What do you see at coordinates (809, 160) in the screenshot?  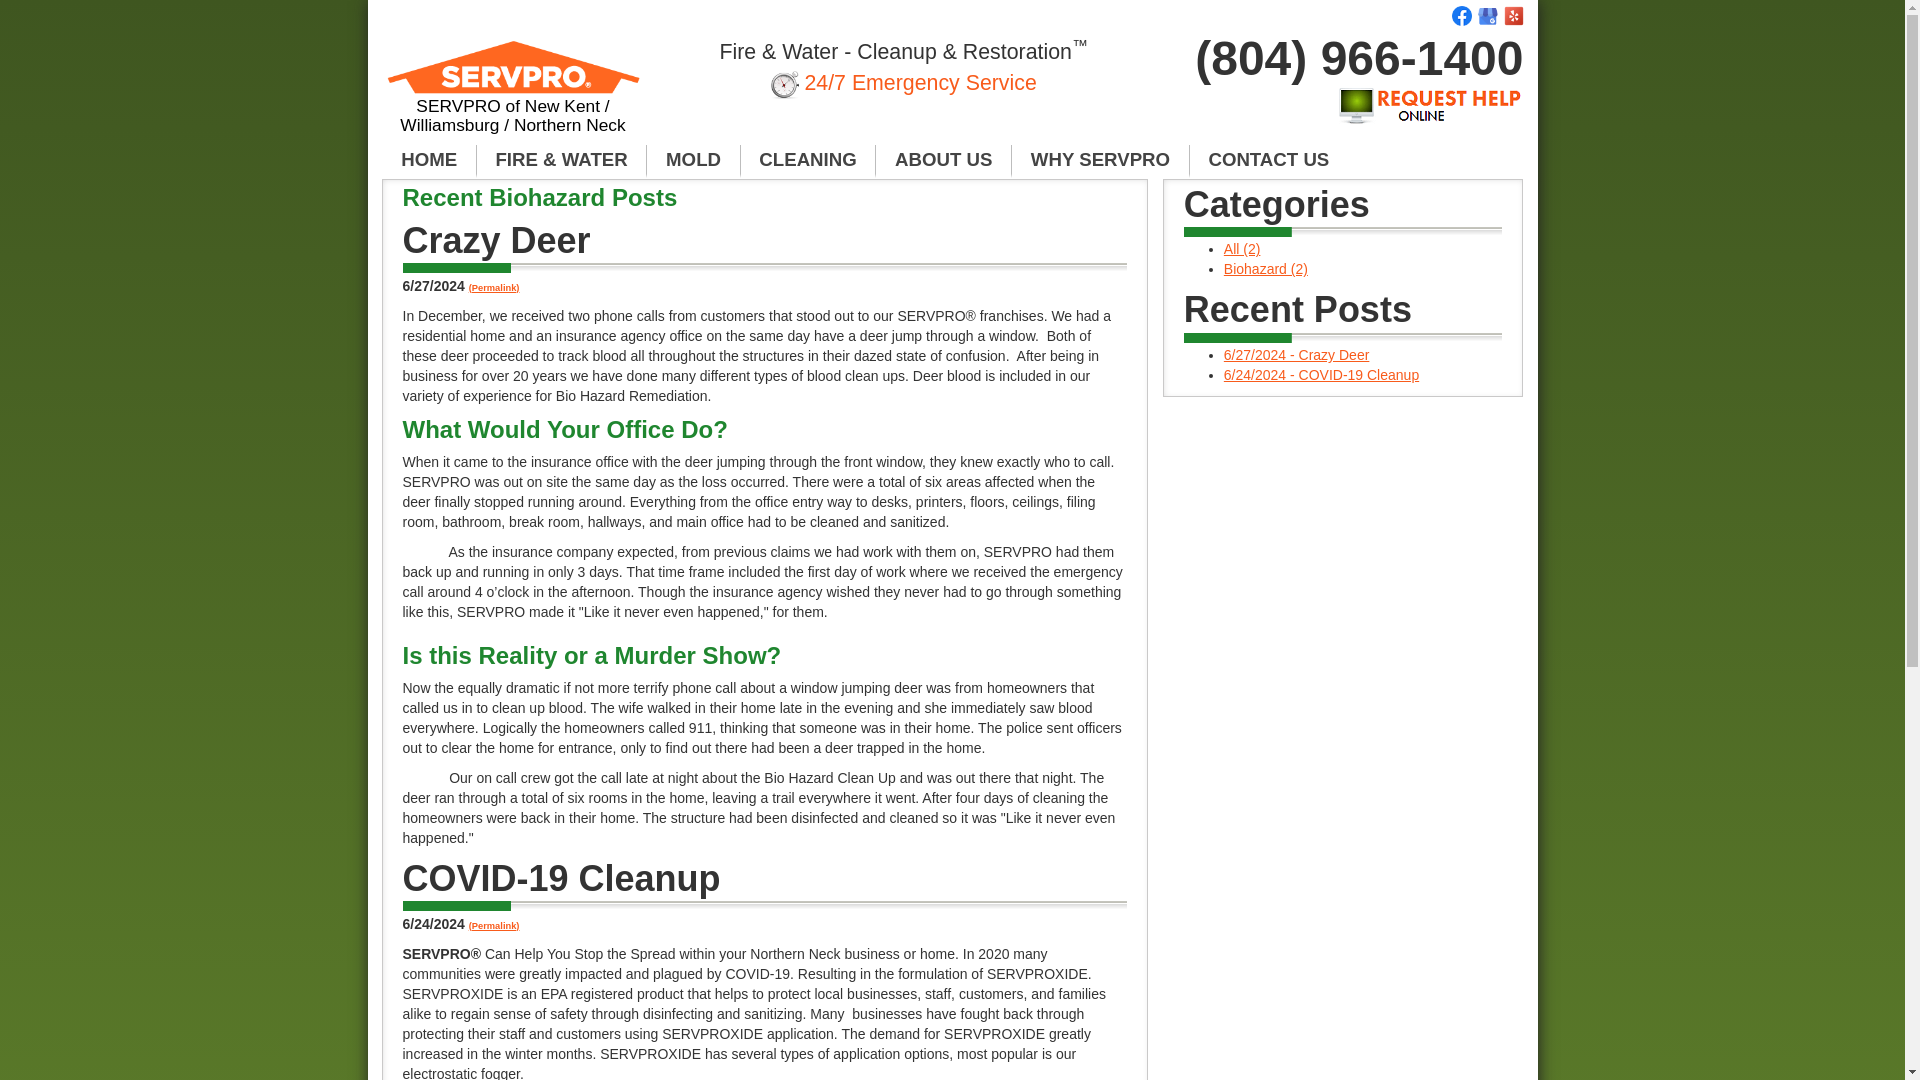 I see `CLEANING` at bounding box center [809, 160].